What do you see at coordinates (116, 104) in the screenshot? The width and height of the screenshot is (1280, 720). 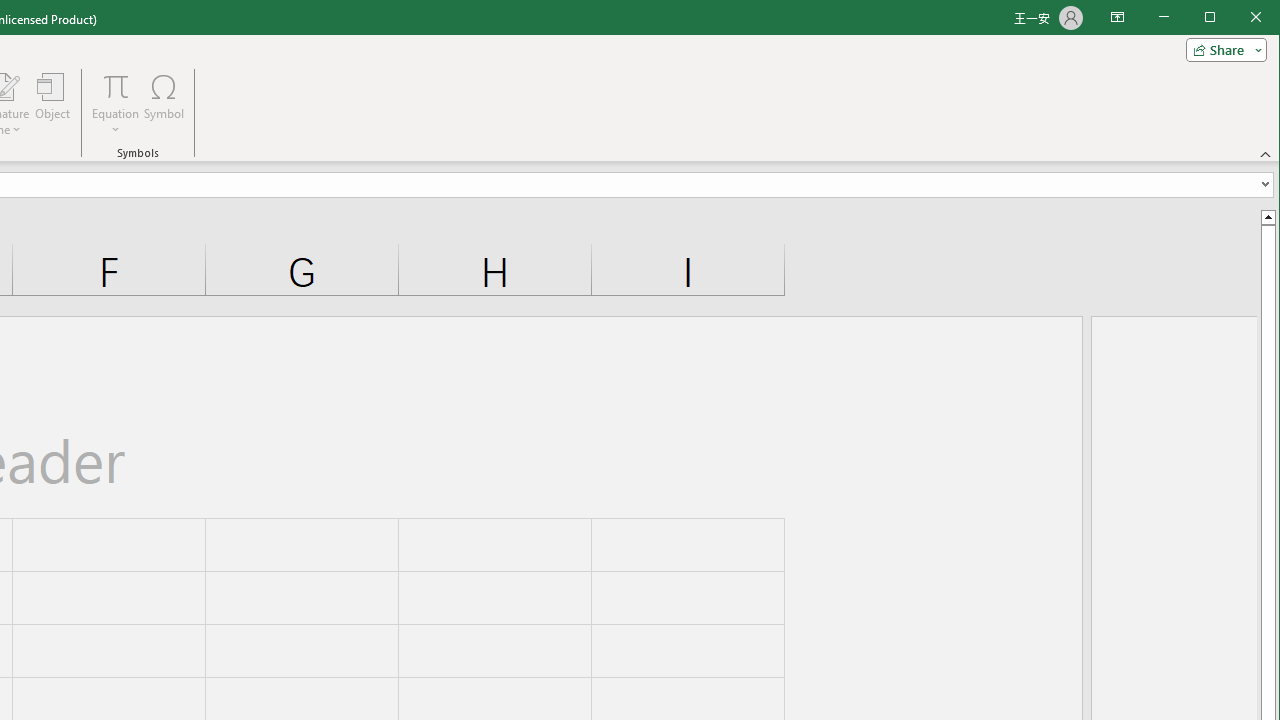 I see `Equation` at bounding box center [116, 104].